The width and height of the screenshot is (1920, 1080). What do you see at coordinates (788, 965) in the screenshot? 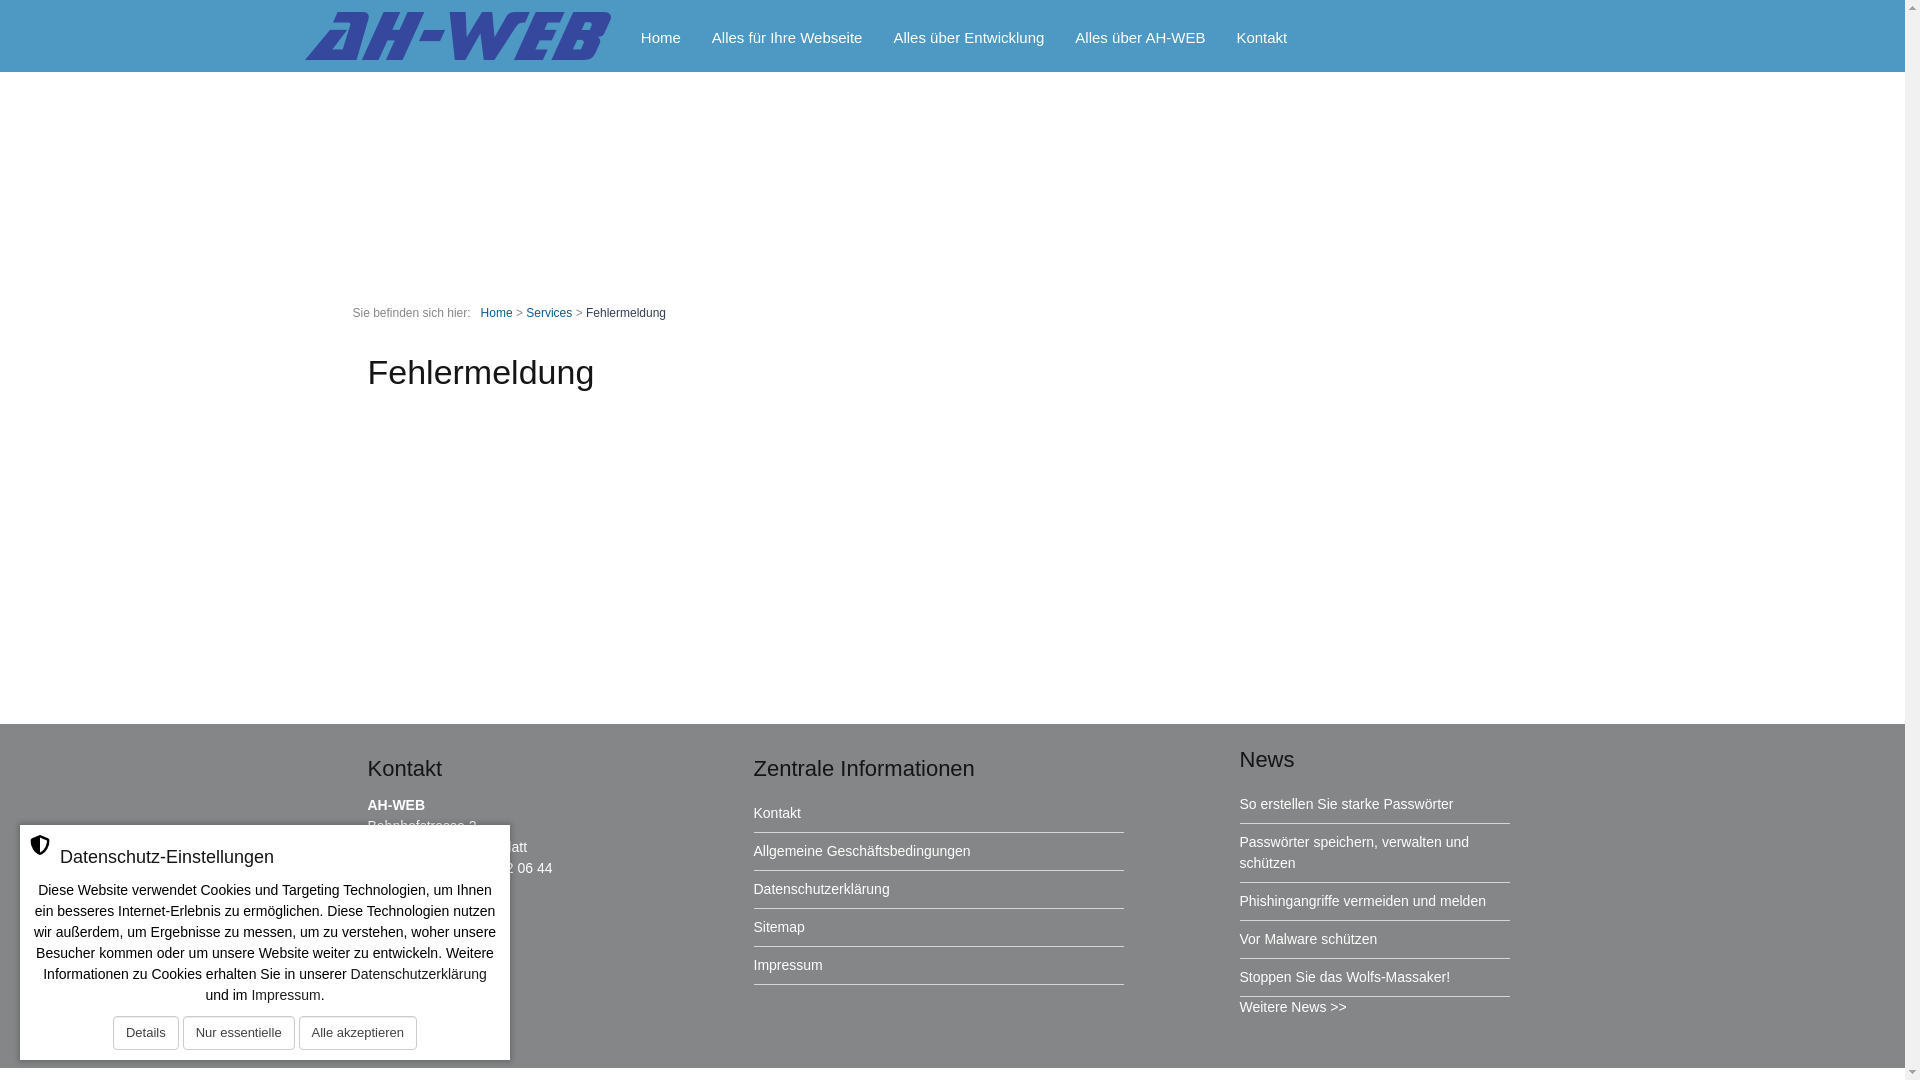
I see `Impressum` at bounding box center [788, 965].